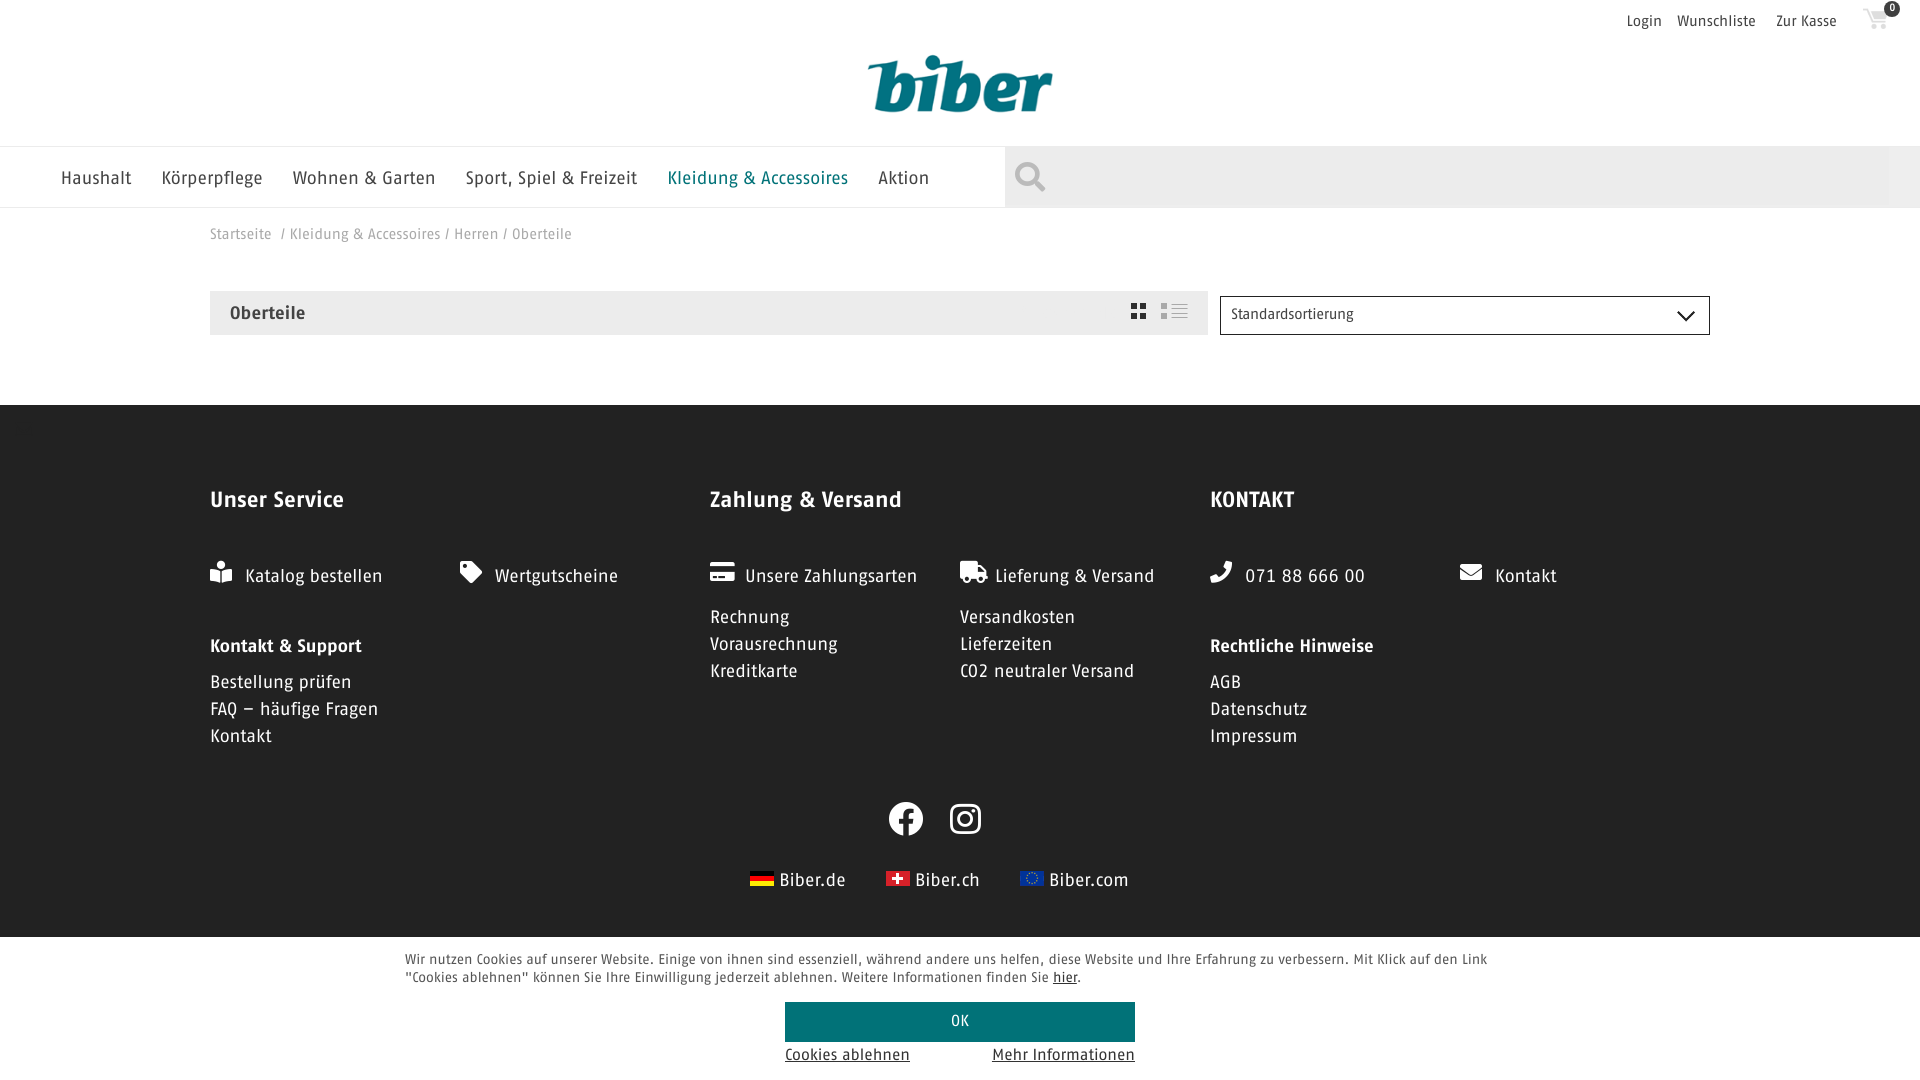  I want to click on Impressum, so click(1254, 737).